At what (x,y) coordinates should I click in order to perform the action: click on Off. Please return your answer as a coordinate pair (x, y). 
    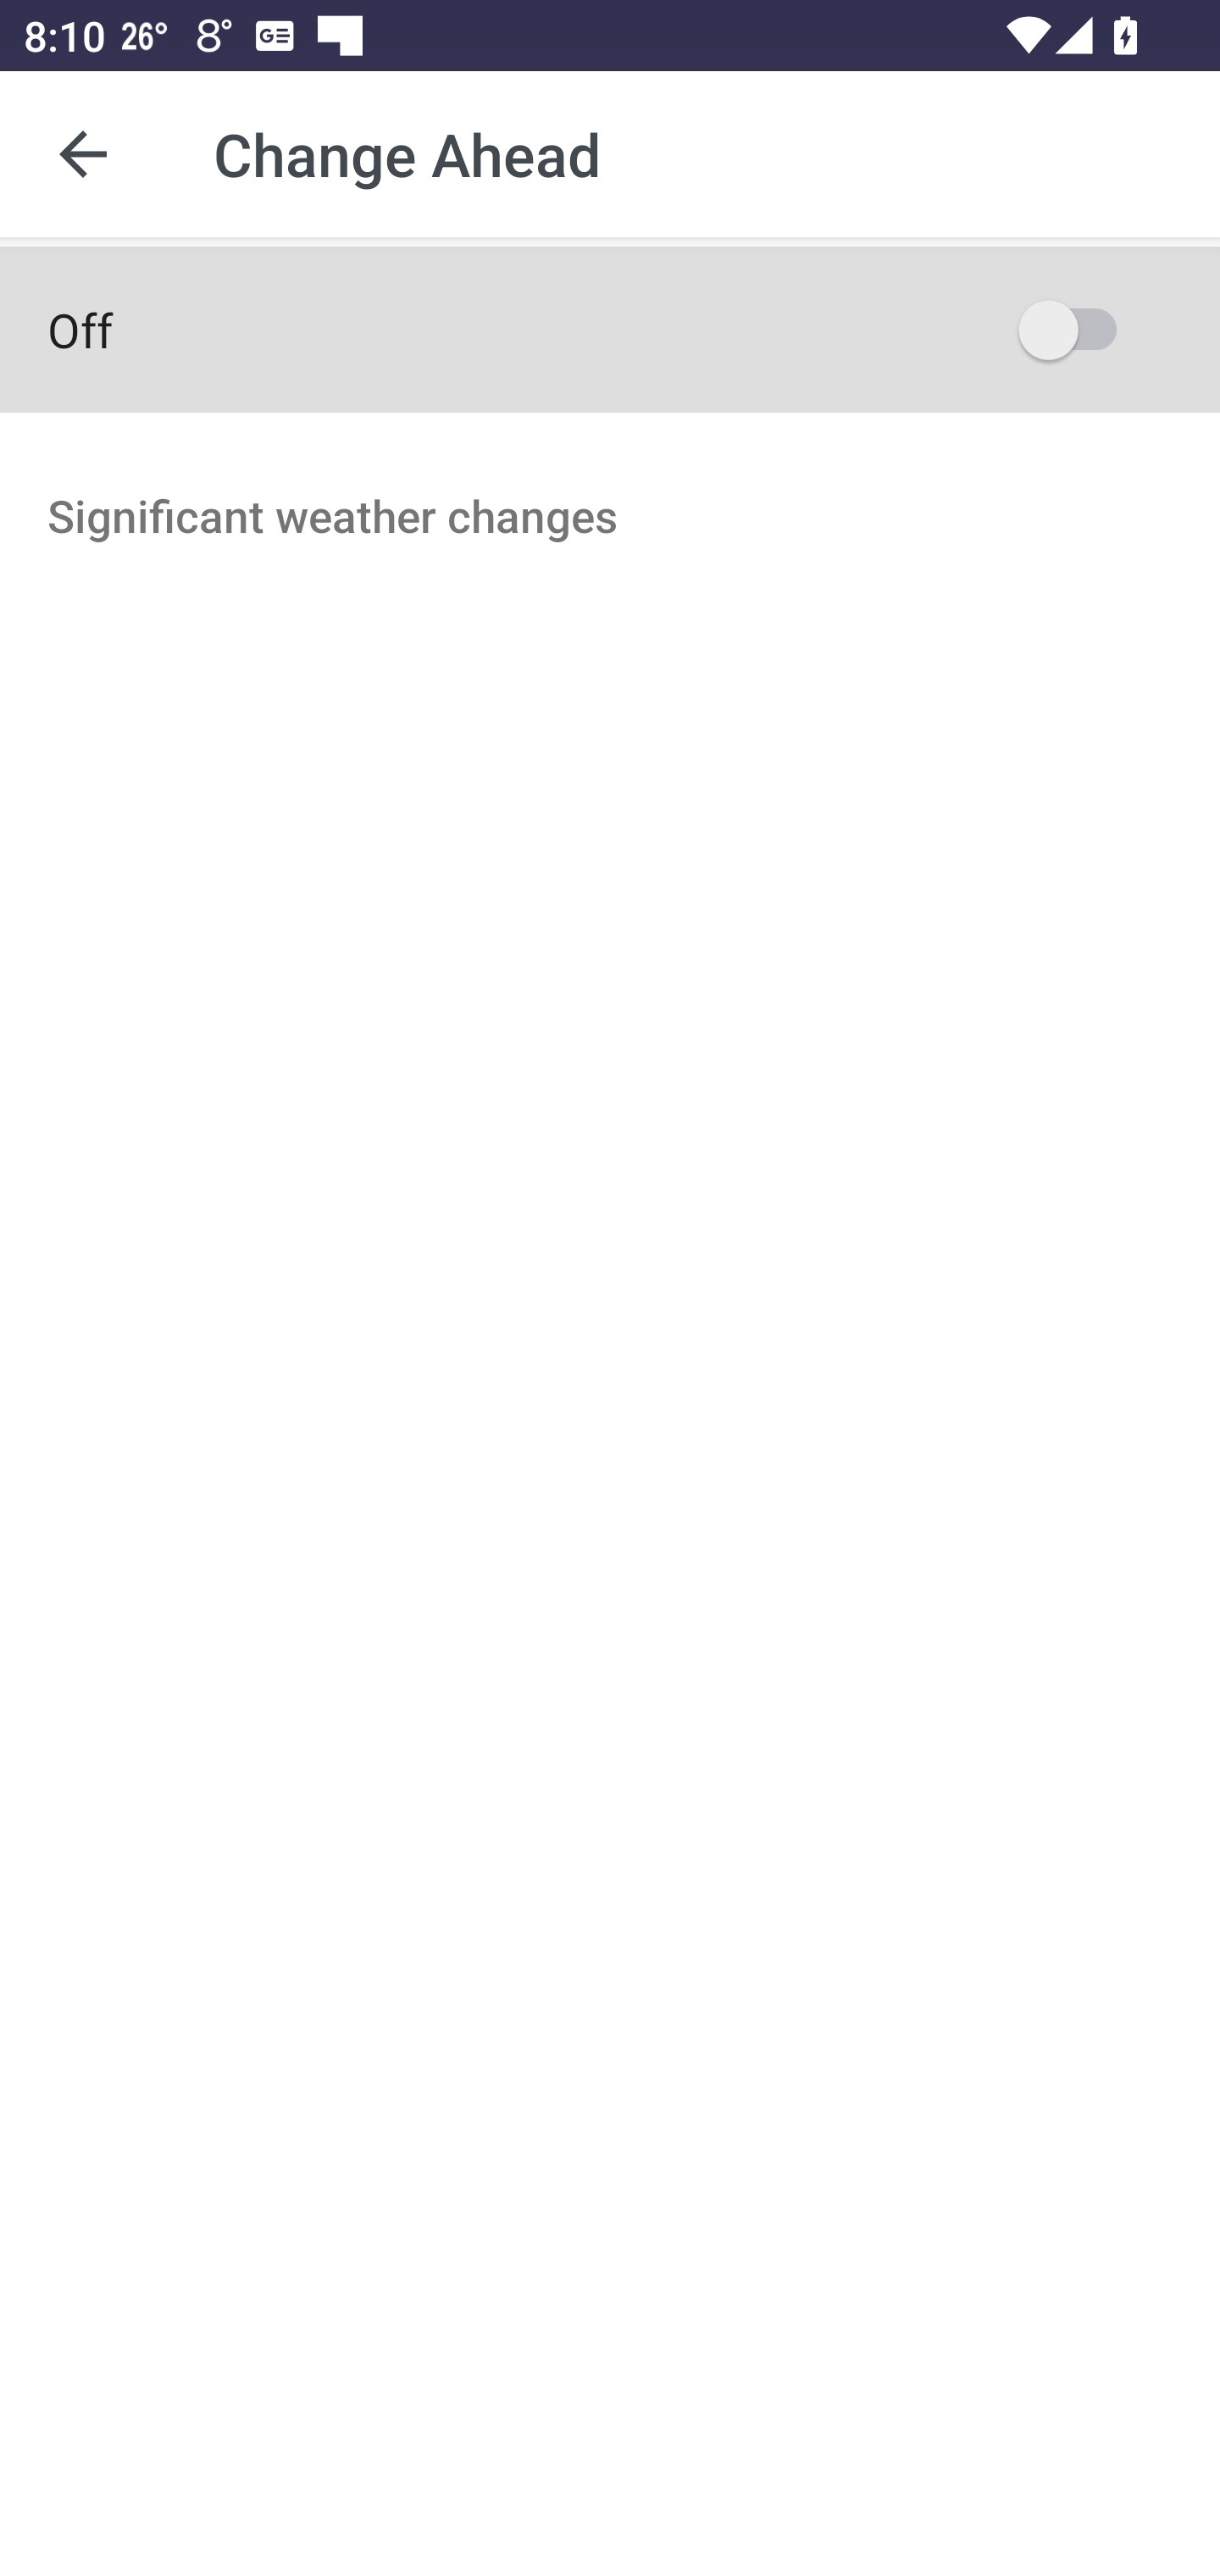
    Looking at the image, I should click on (610, 329).